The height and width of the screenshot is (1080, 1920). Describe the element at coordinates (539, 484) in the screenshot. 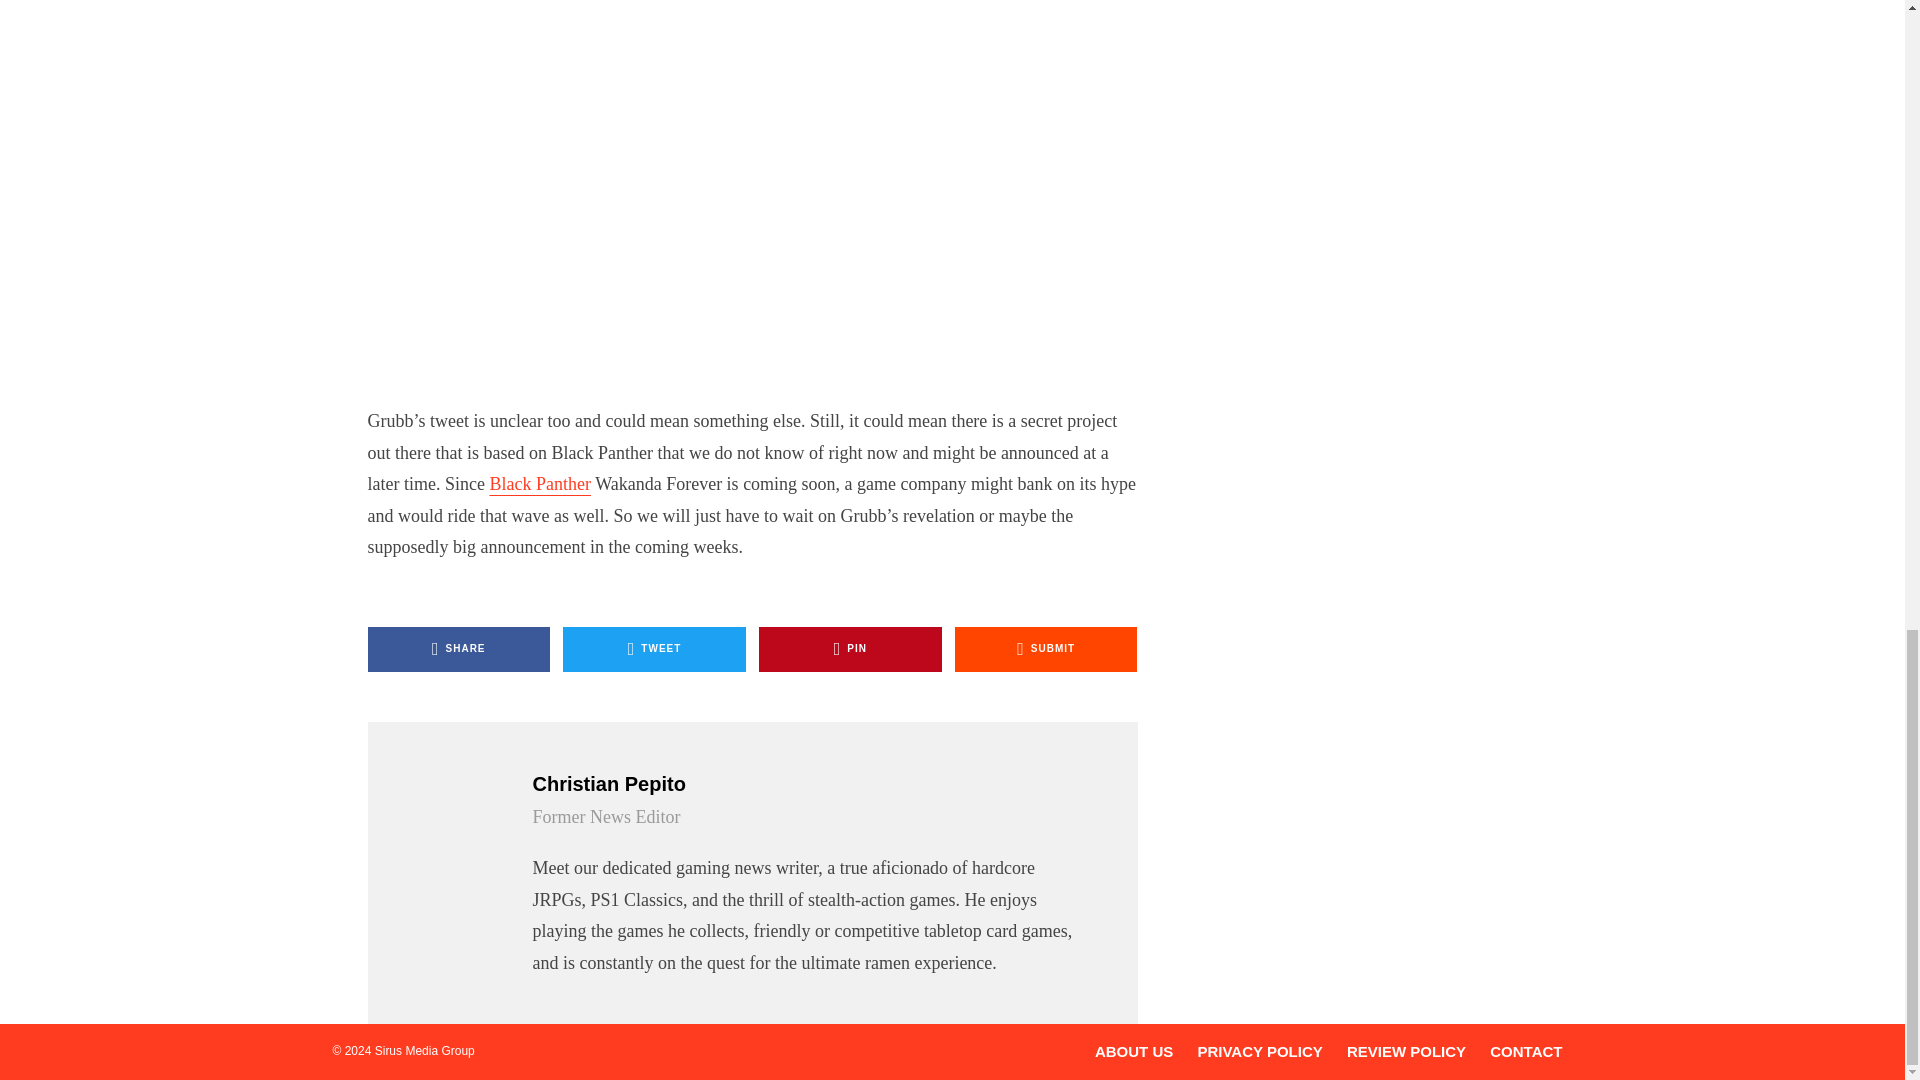

I see `Black Panther` at that location.